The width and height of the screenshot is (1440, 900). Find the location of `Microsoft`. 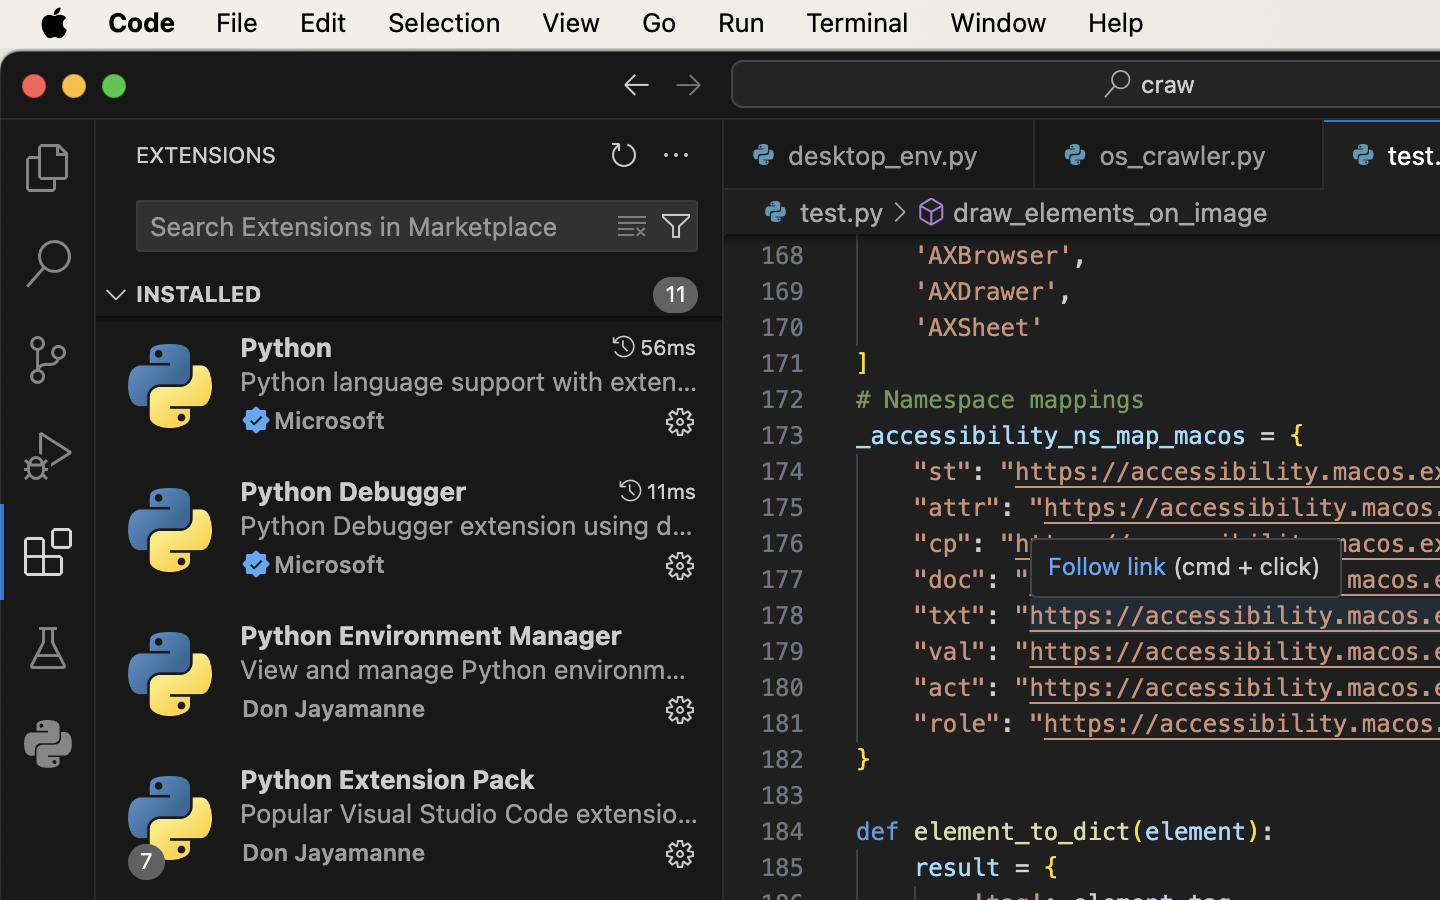

Microsoft is located at coordinates (330, 420).